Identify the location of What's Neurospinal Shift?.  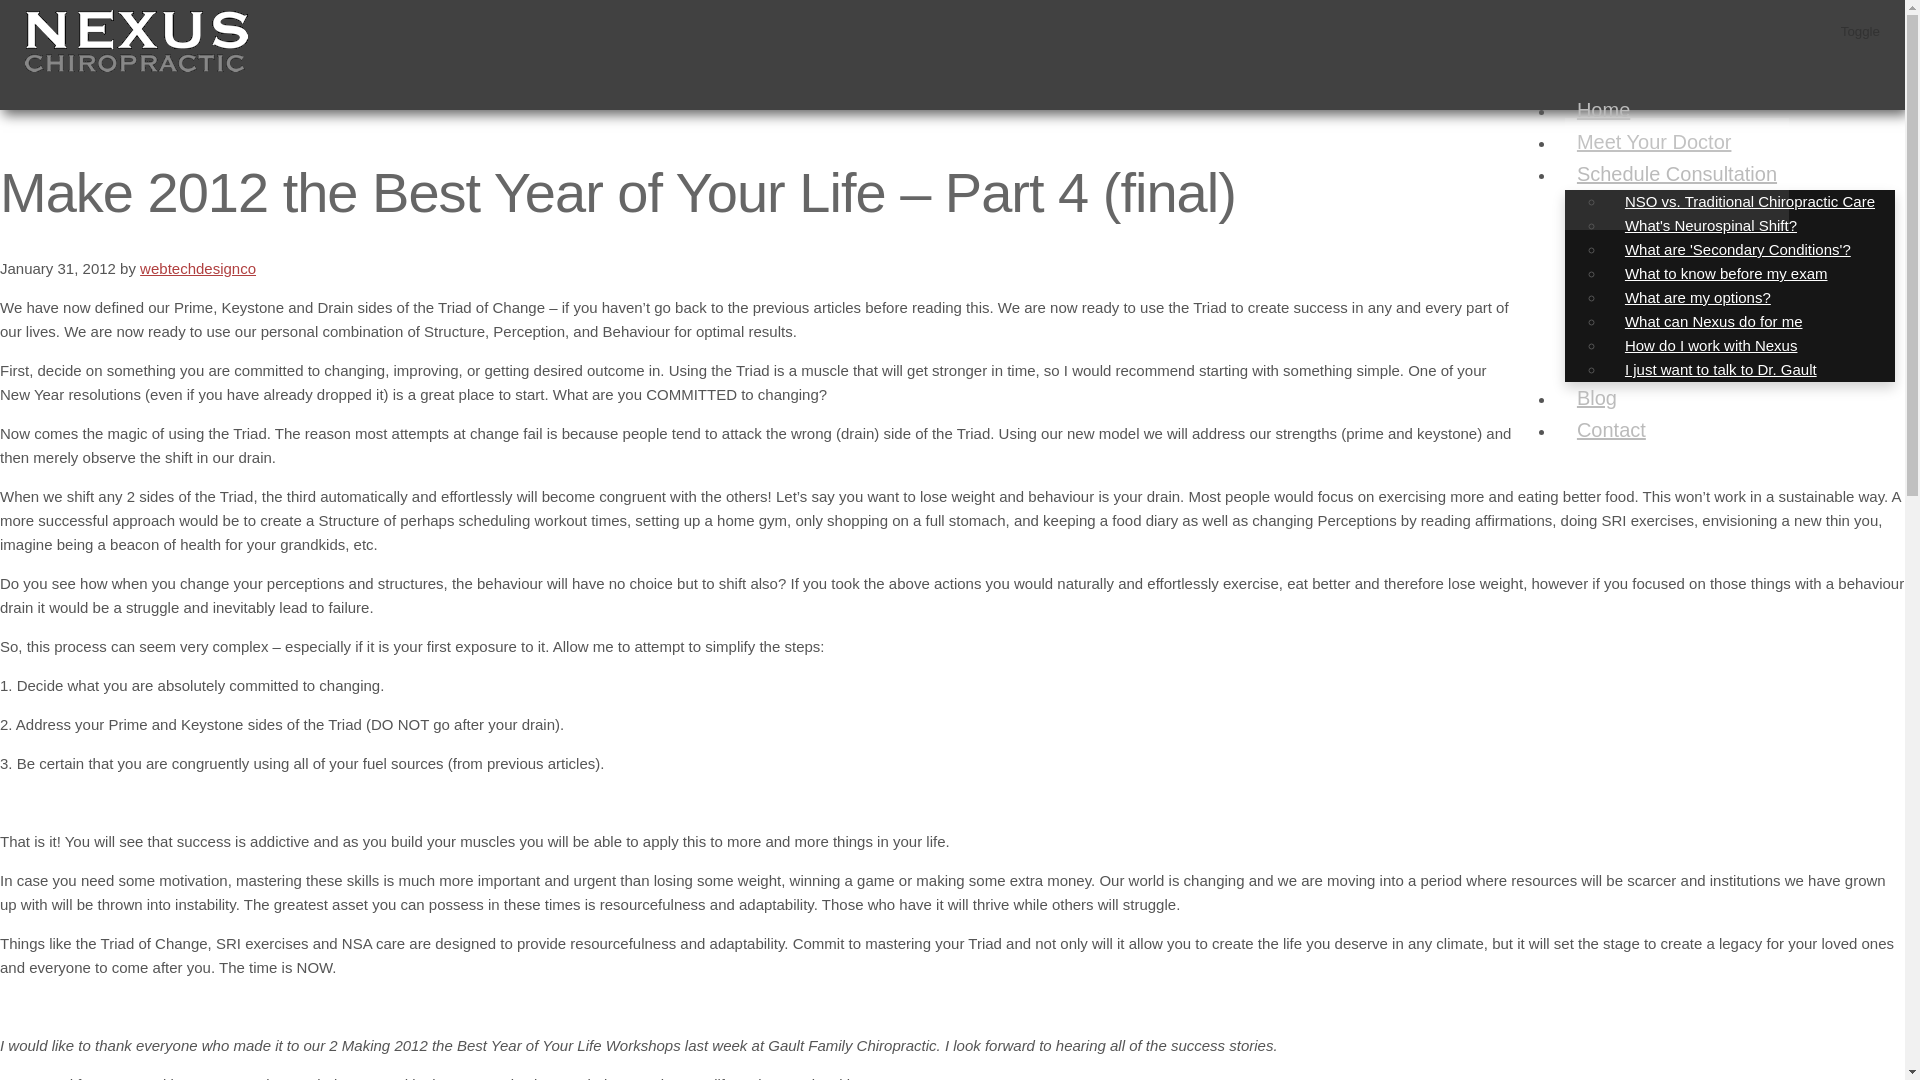
(1710, 225).